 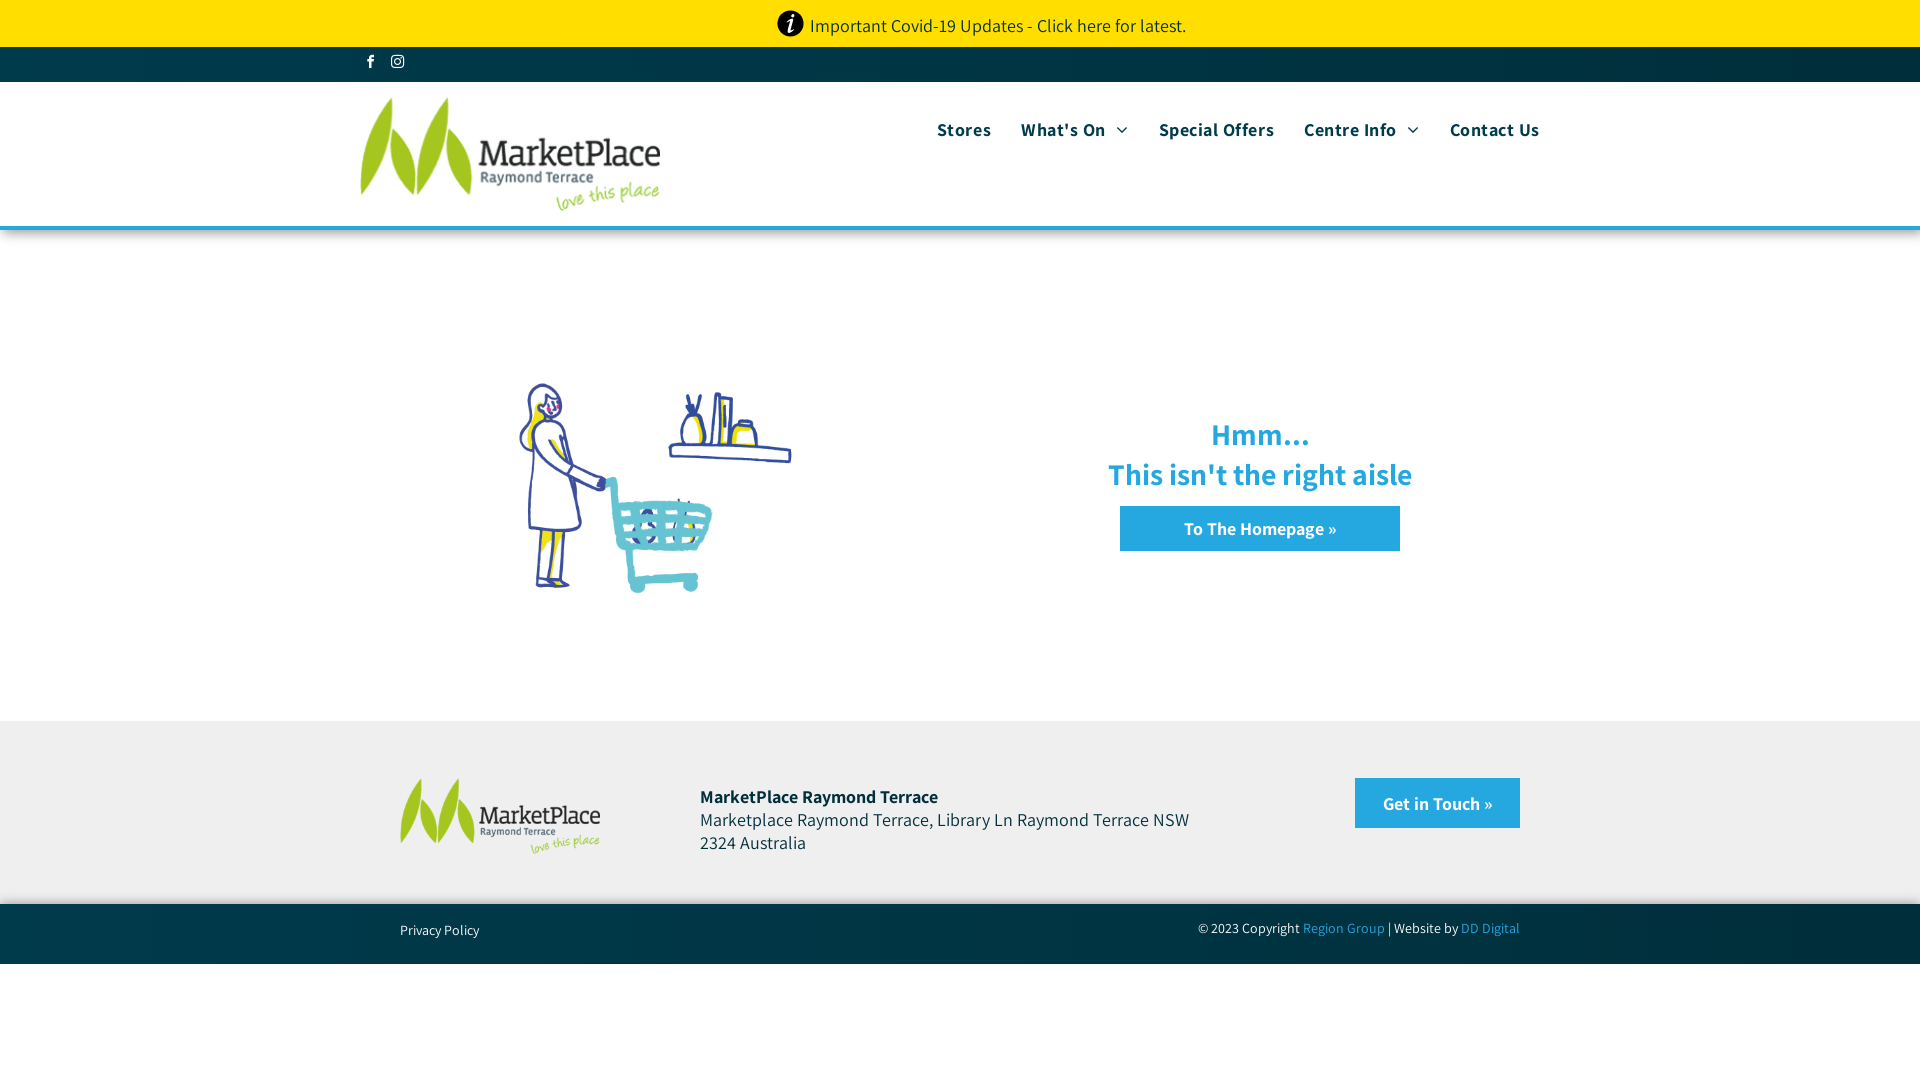 What do you see at coordinates (1217, 129) in the screenshot?
I see `Special Offers` at bounding box center [1217, 129].